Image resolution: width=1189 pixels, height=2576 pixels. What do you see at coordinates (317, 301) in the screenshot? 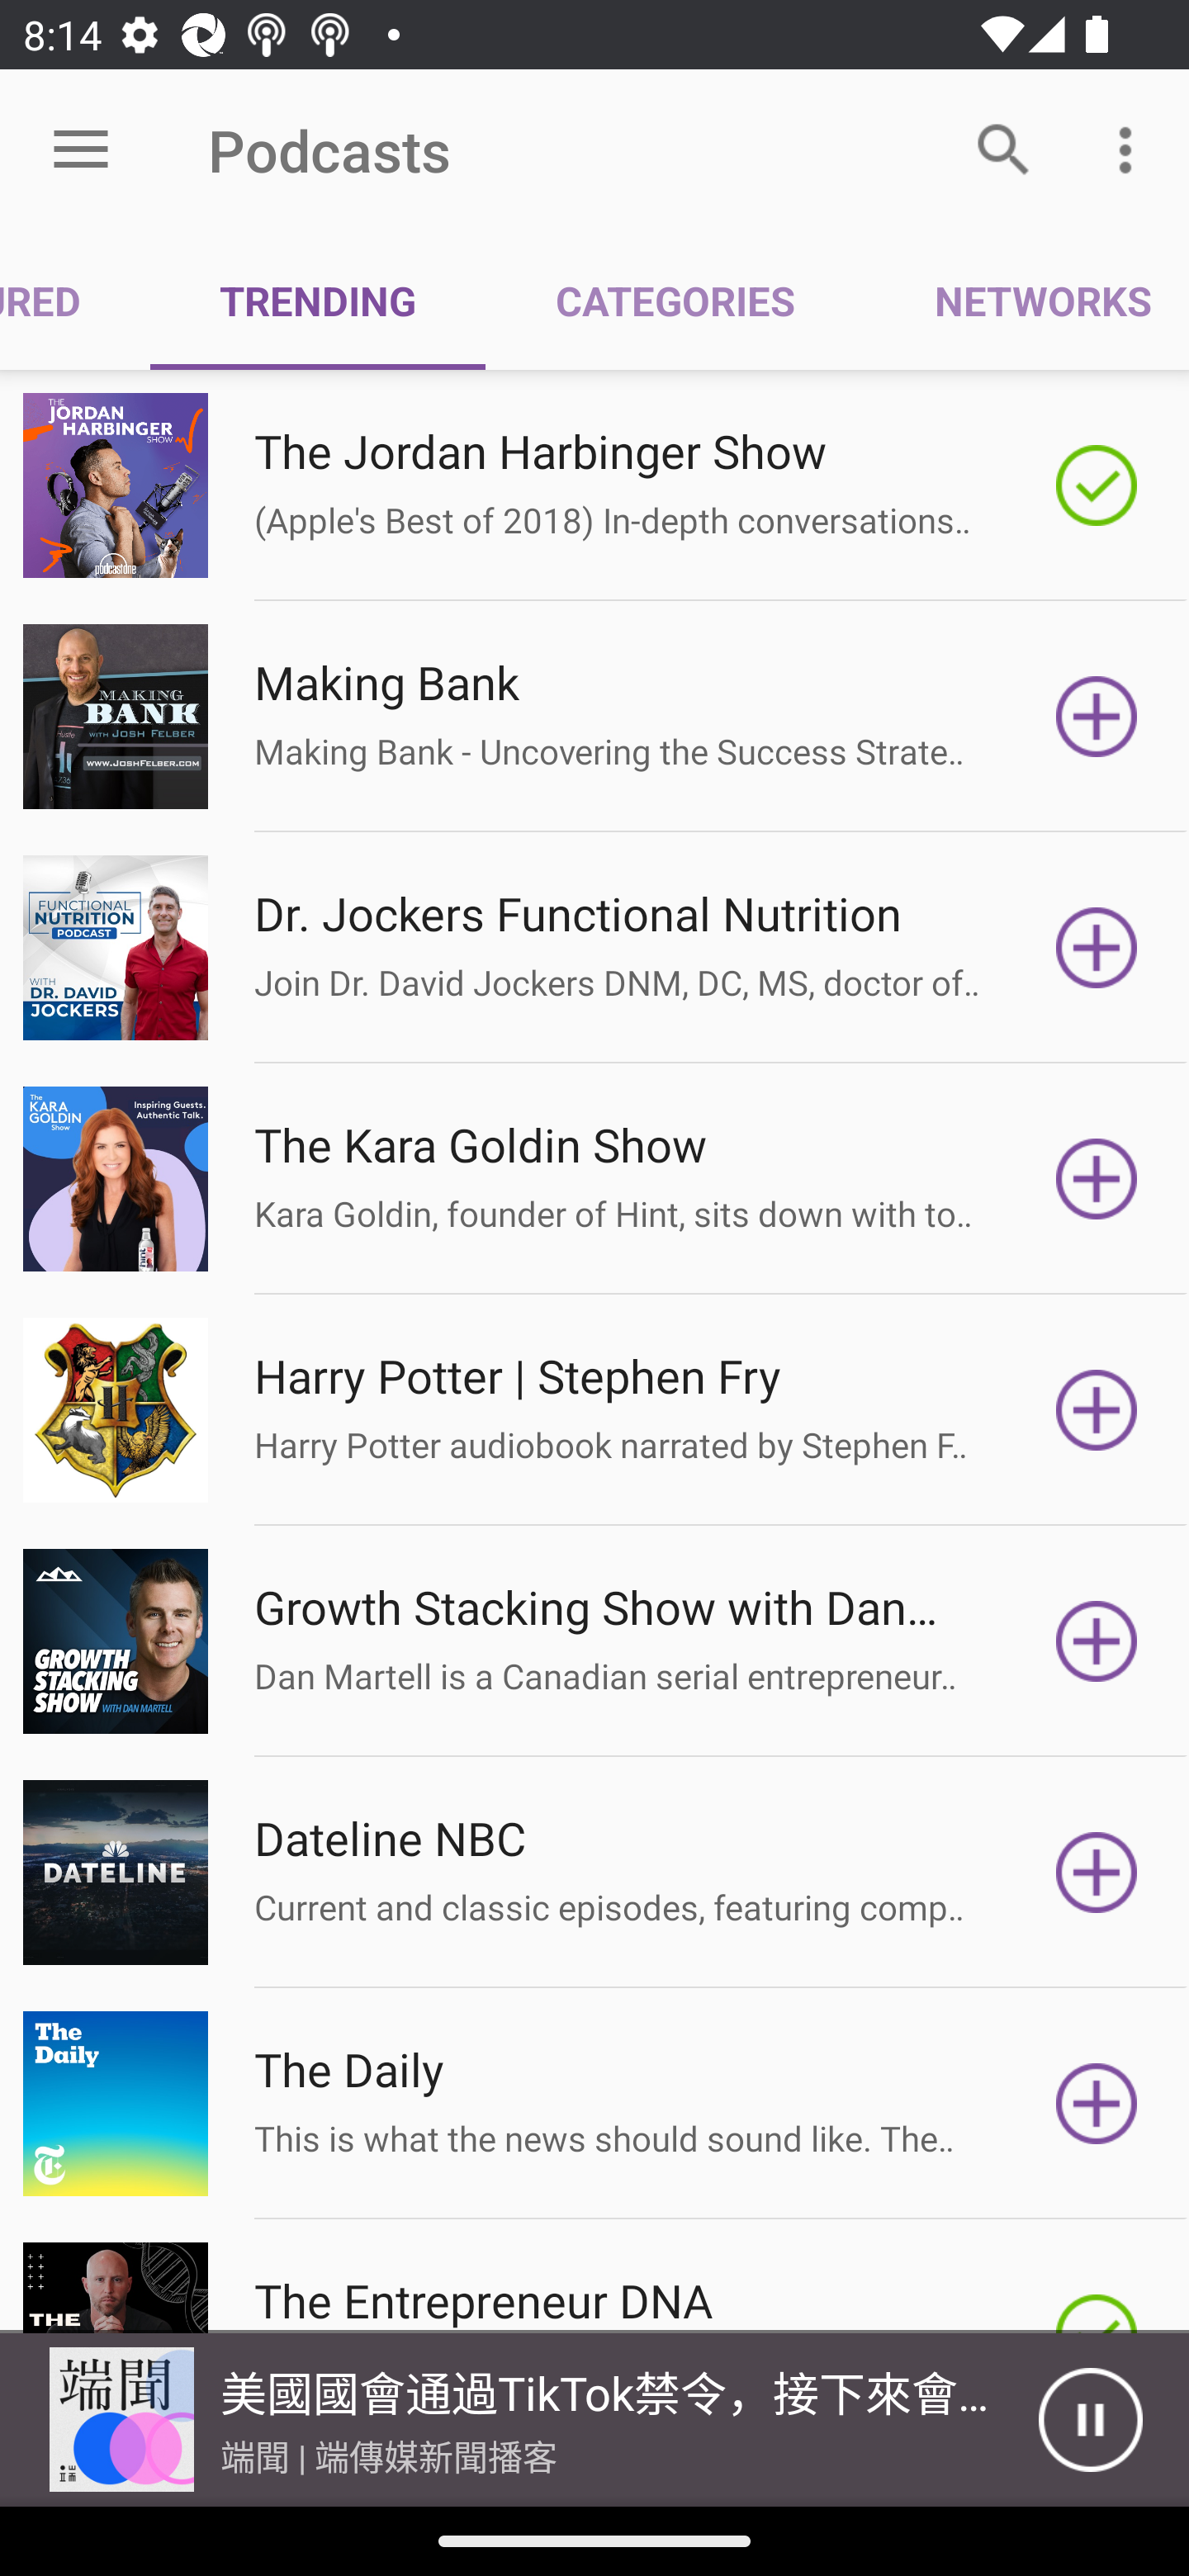
I see `TRENDING` at bounding box center [317, 301].